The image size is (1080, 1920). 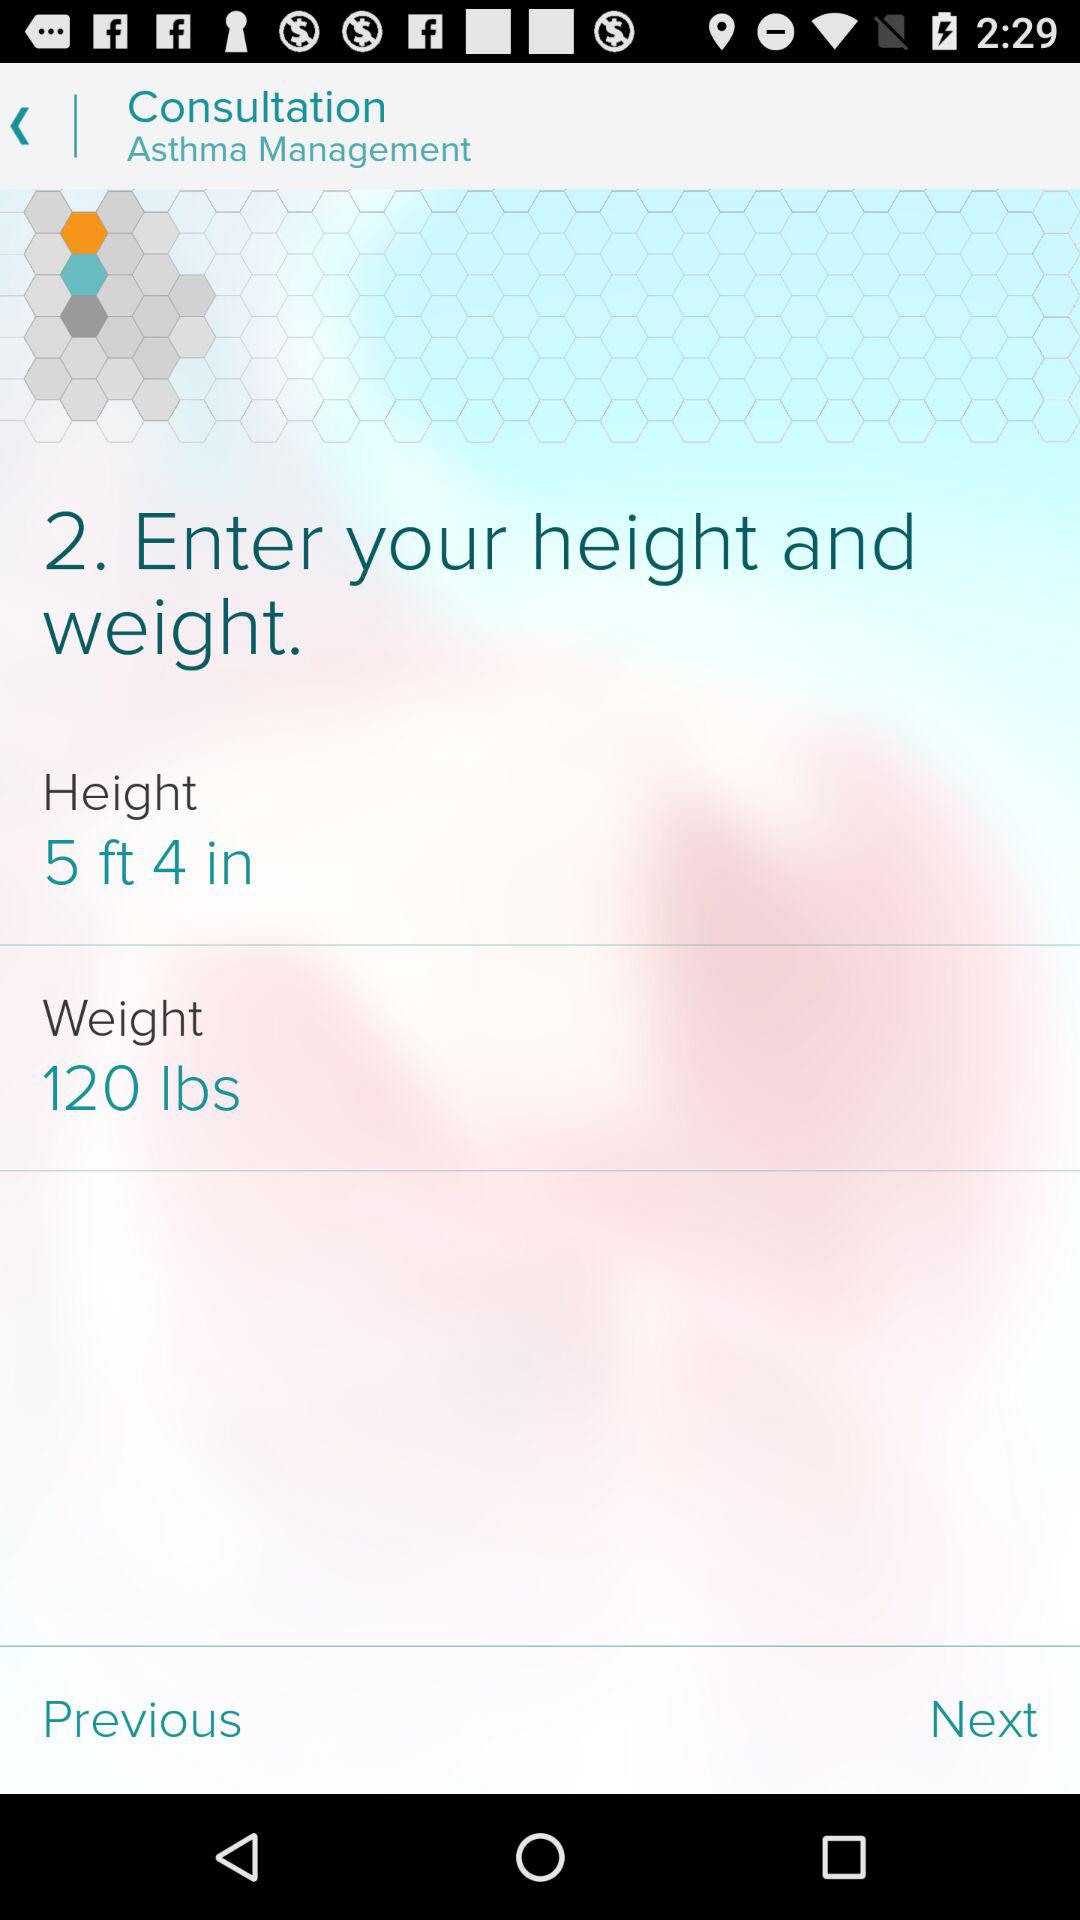 What do you see at coordinates (540, 1088) in the screenshot?
I see `open the 120 lbs icon` at bounding box center [540, 1088].